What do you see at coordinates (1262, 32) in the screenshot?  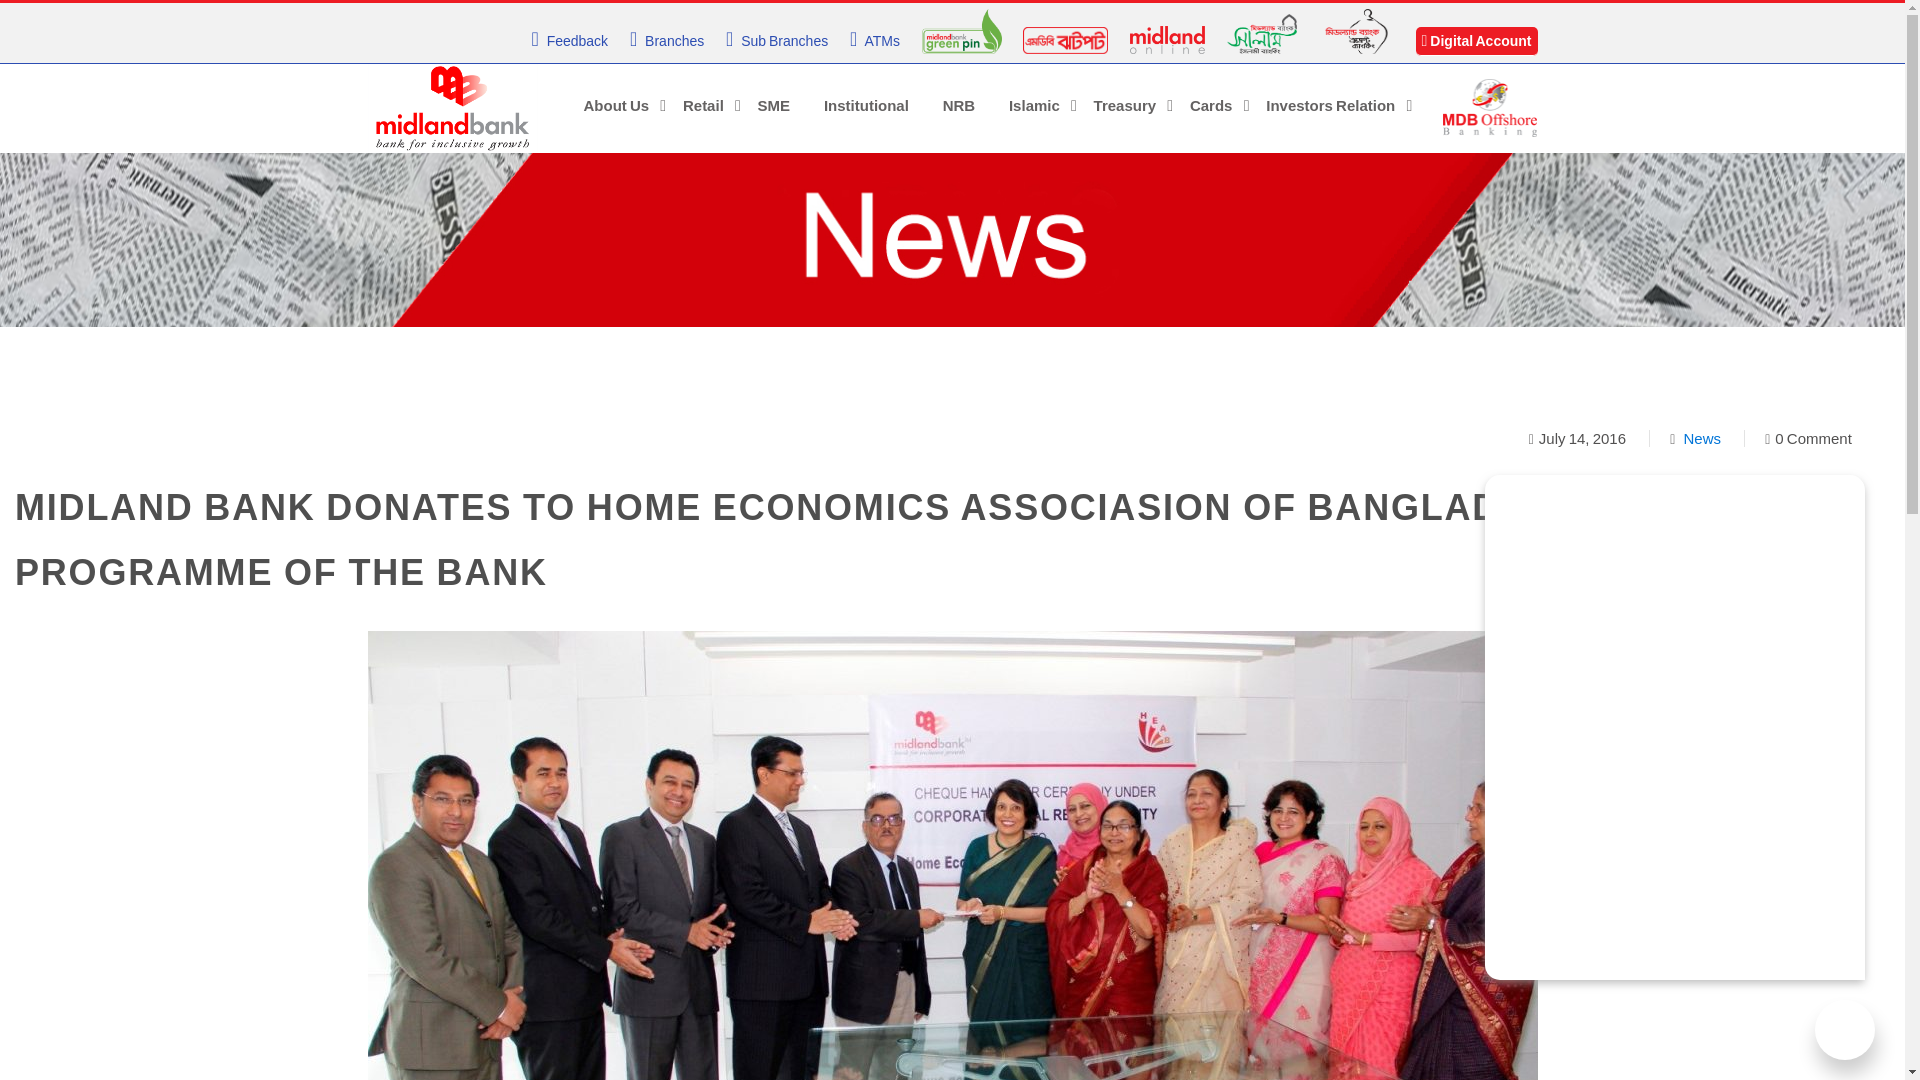 I see `Midland Bank Saalam` at bounding box center [1262, 32].